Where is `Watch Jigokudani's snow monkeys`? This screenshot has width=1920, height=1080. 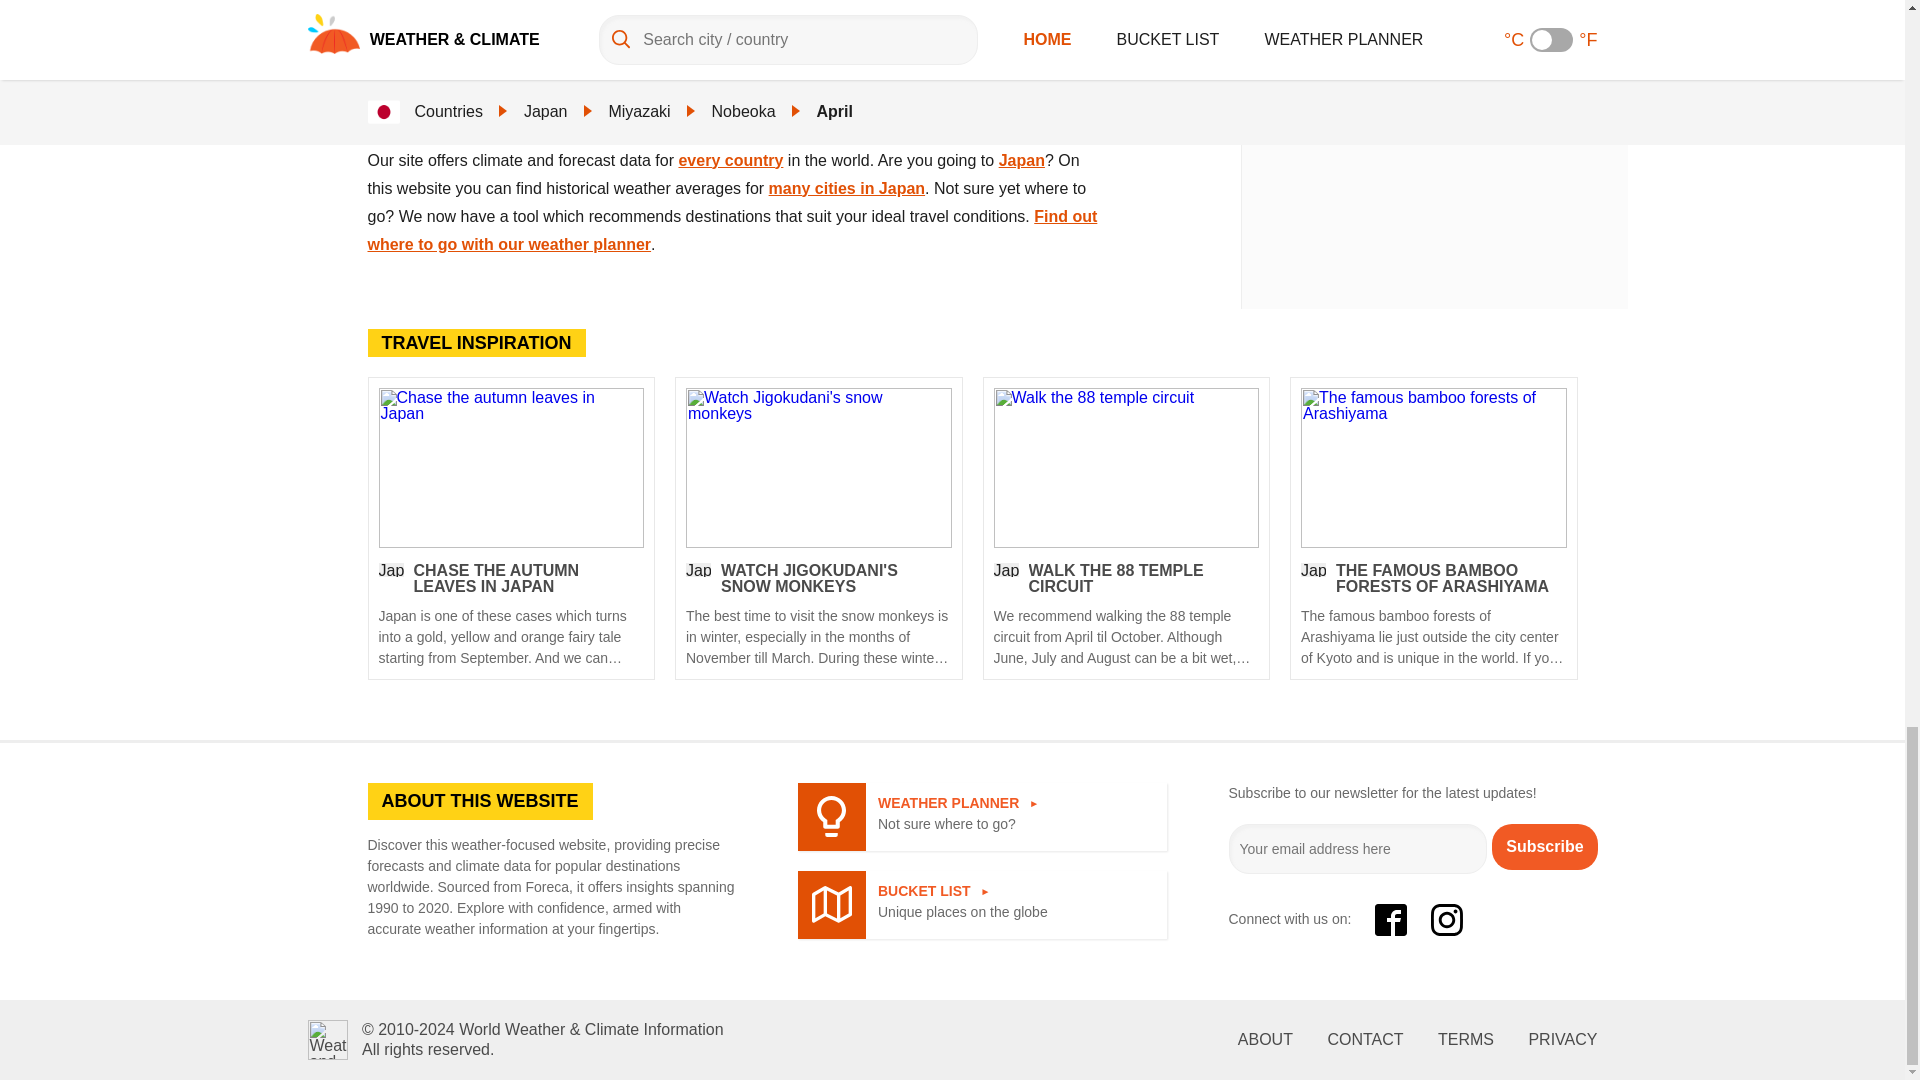 Watch Jigokudani's snow monkeys is located at coordinates (818, 614).